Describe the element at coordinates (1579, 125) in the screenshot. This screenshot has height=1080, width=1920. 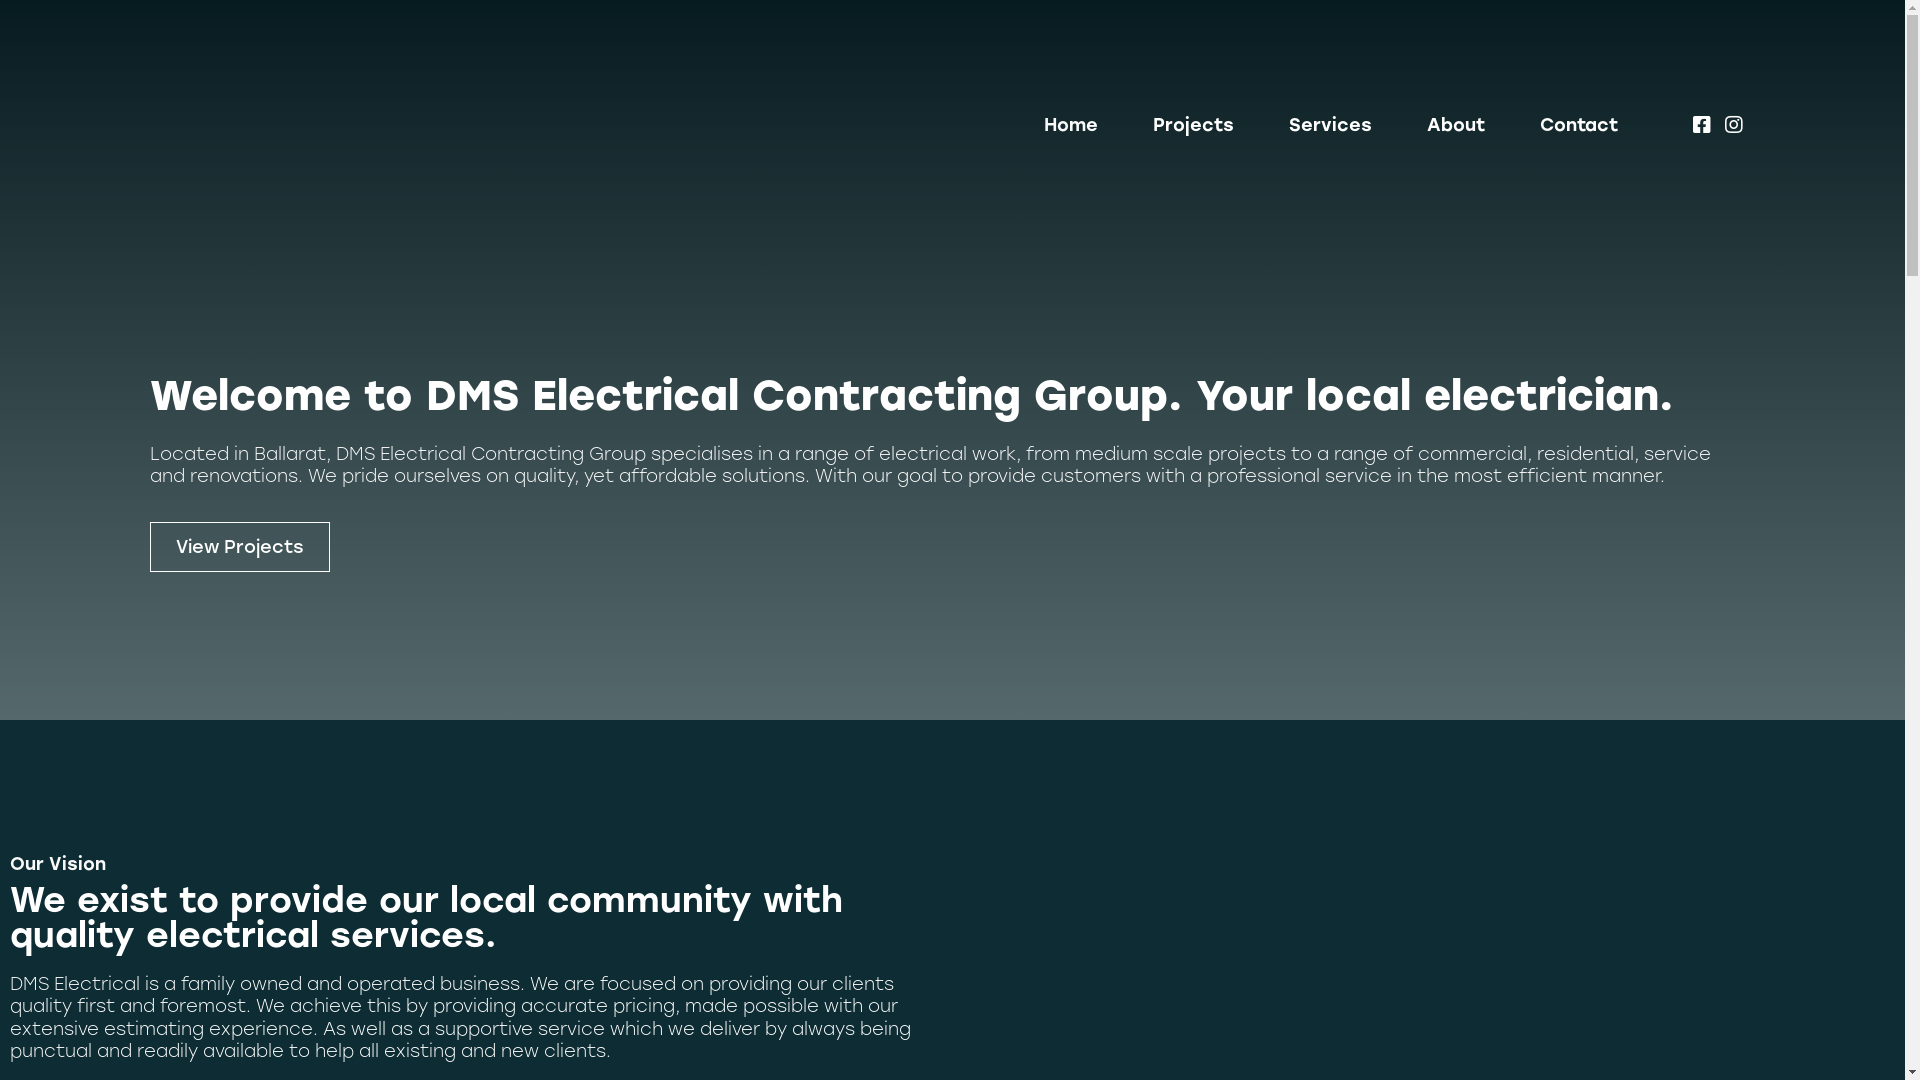
I see `Contact` at that location.